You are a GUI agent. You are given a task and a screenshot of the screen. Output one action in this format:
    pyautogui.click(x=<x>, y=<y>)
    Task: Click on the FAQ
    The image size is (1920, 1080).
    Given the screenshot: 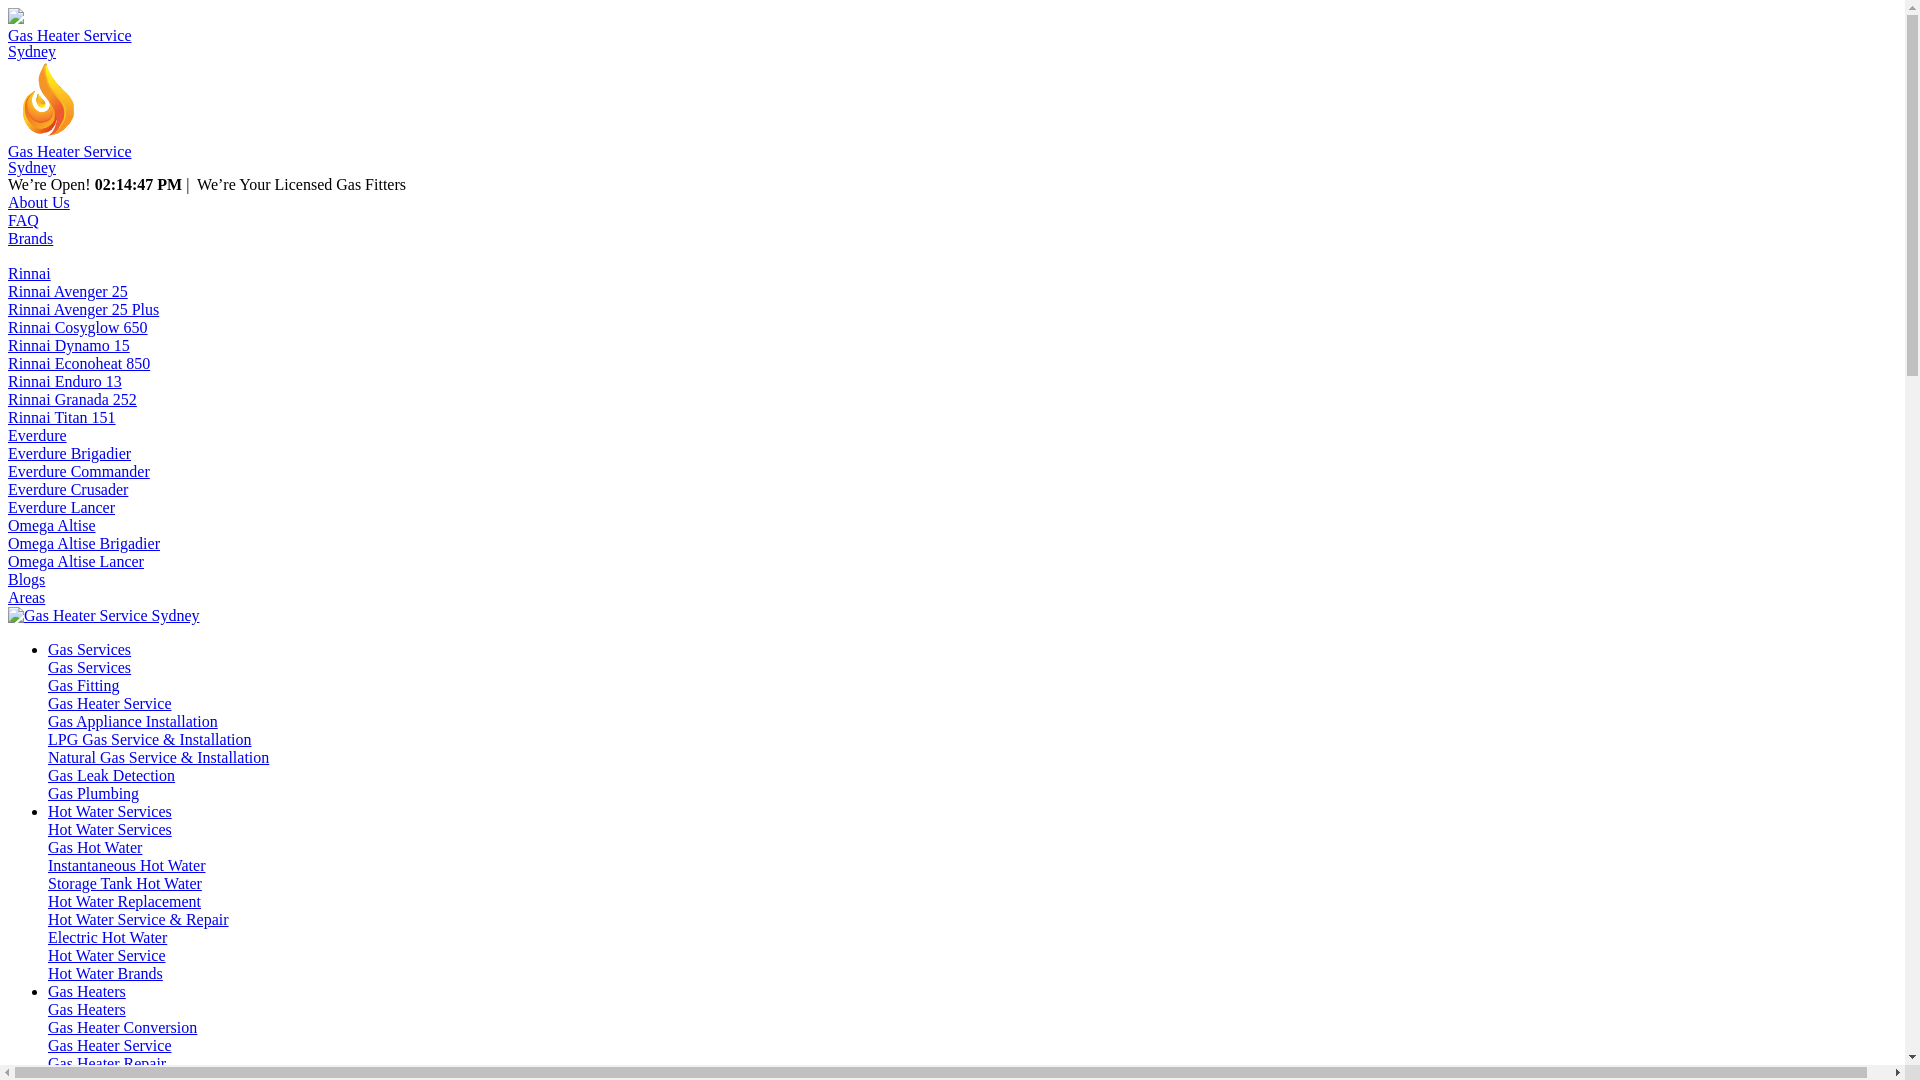 What is the action you would take?
    pyautogui.click(x=24, y=220)
    